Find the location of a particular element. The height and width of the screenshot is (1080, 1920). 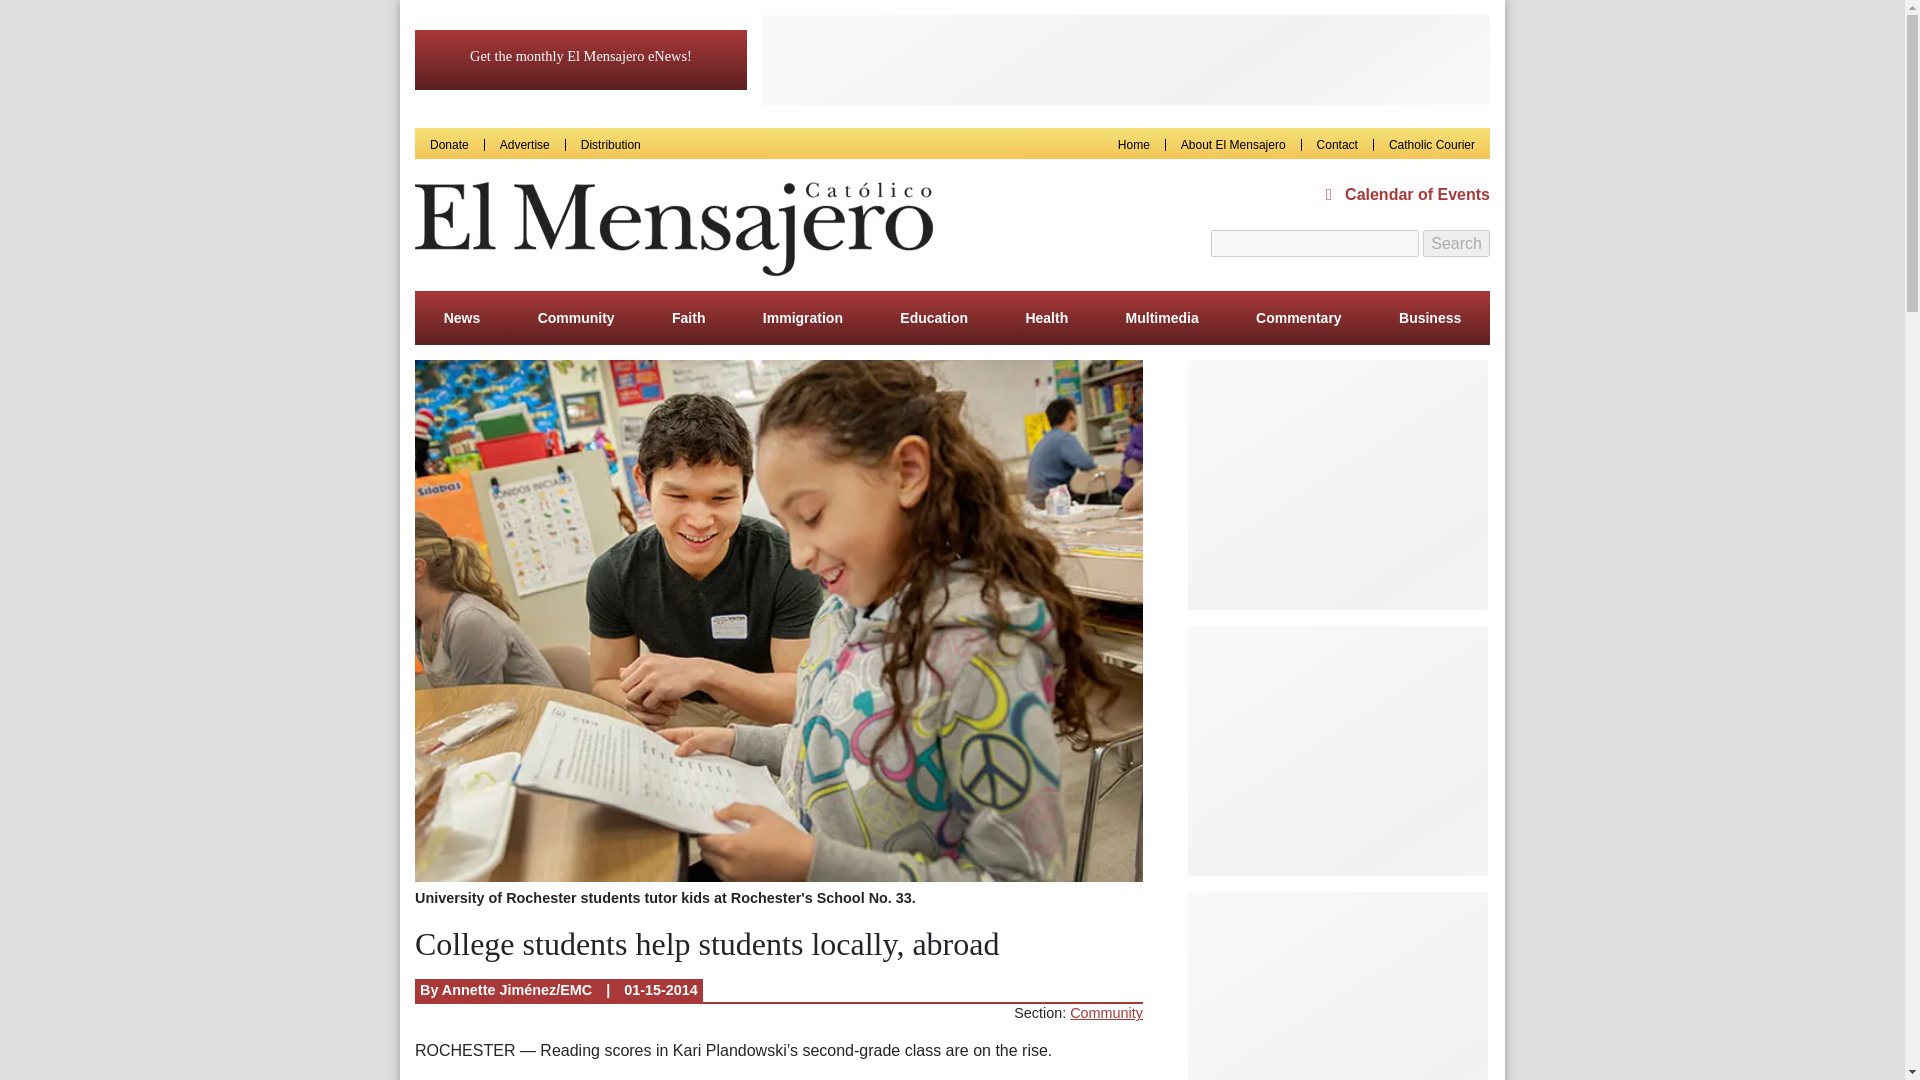

Search is located at coordinates (1456, 244).